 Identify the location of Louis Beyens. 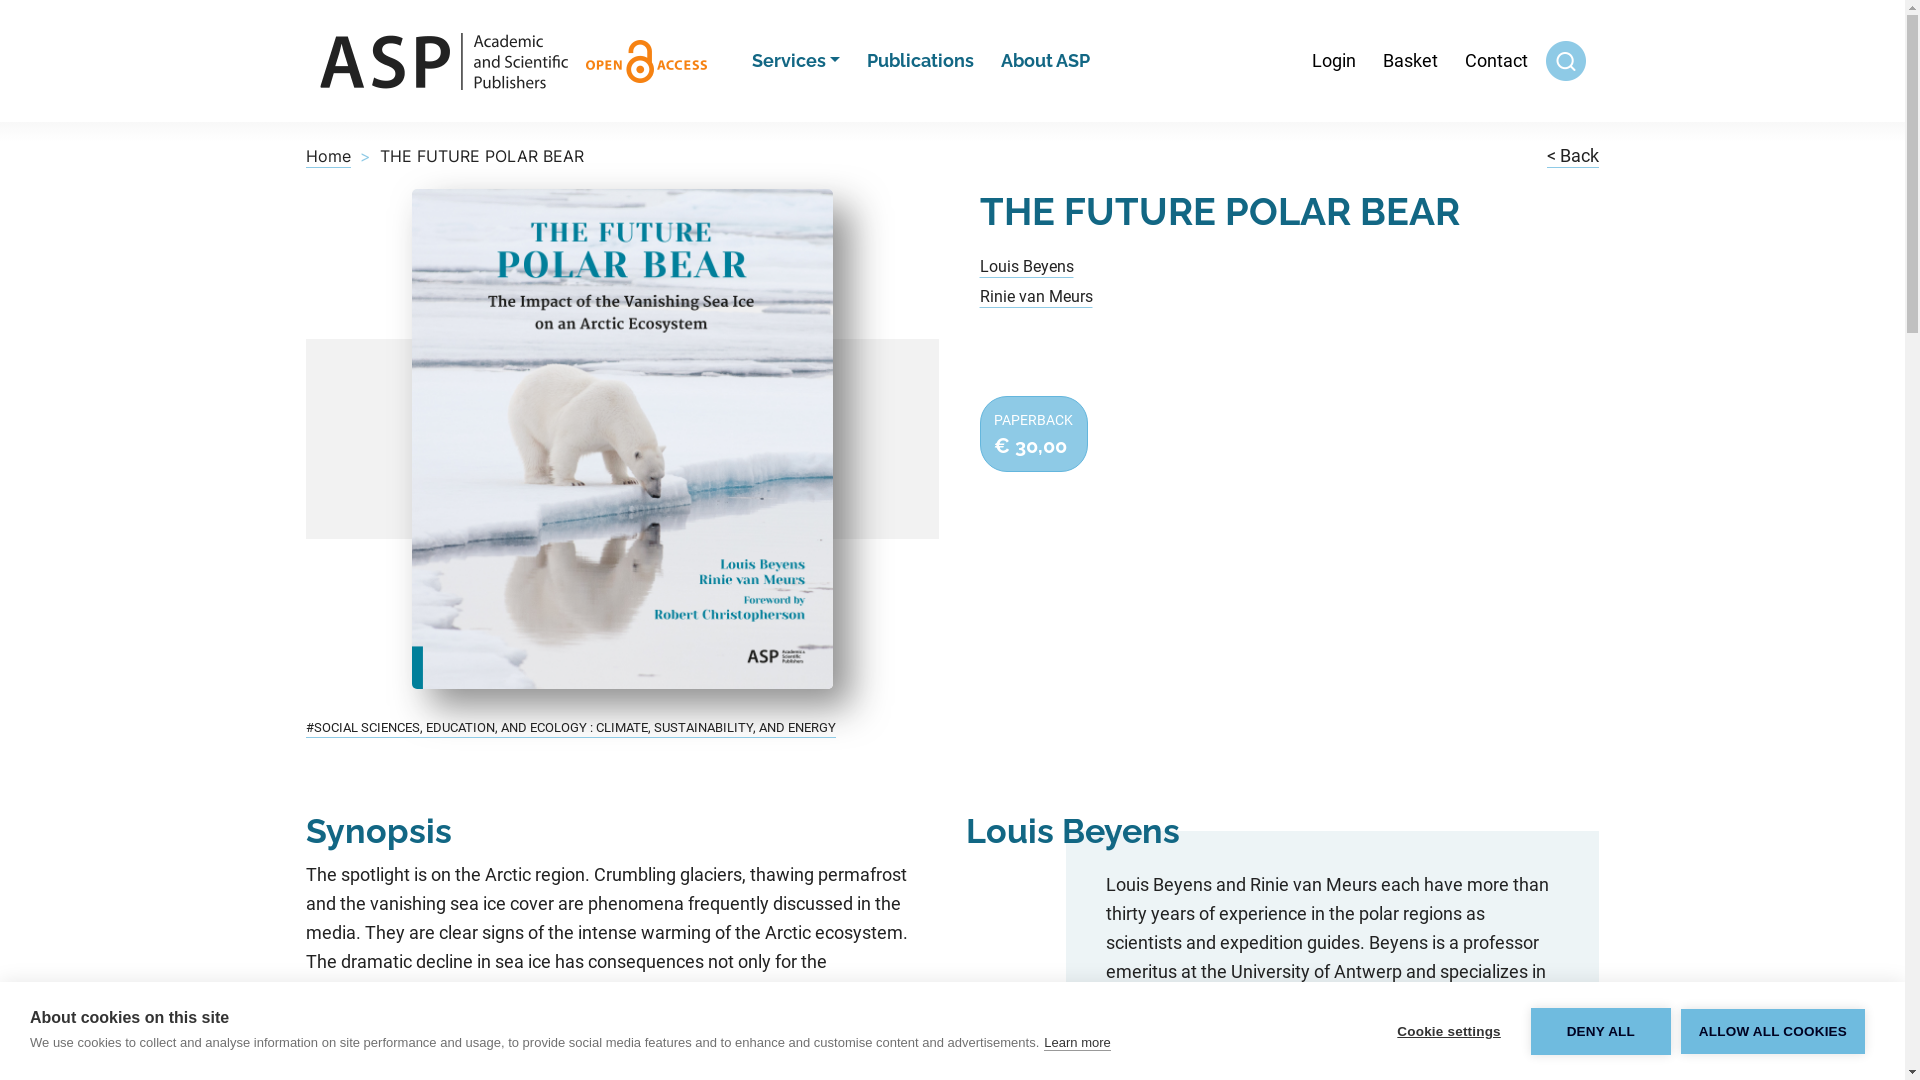
(1026, 266).